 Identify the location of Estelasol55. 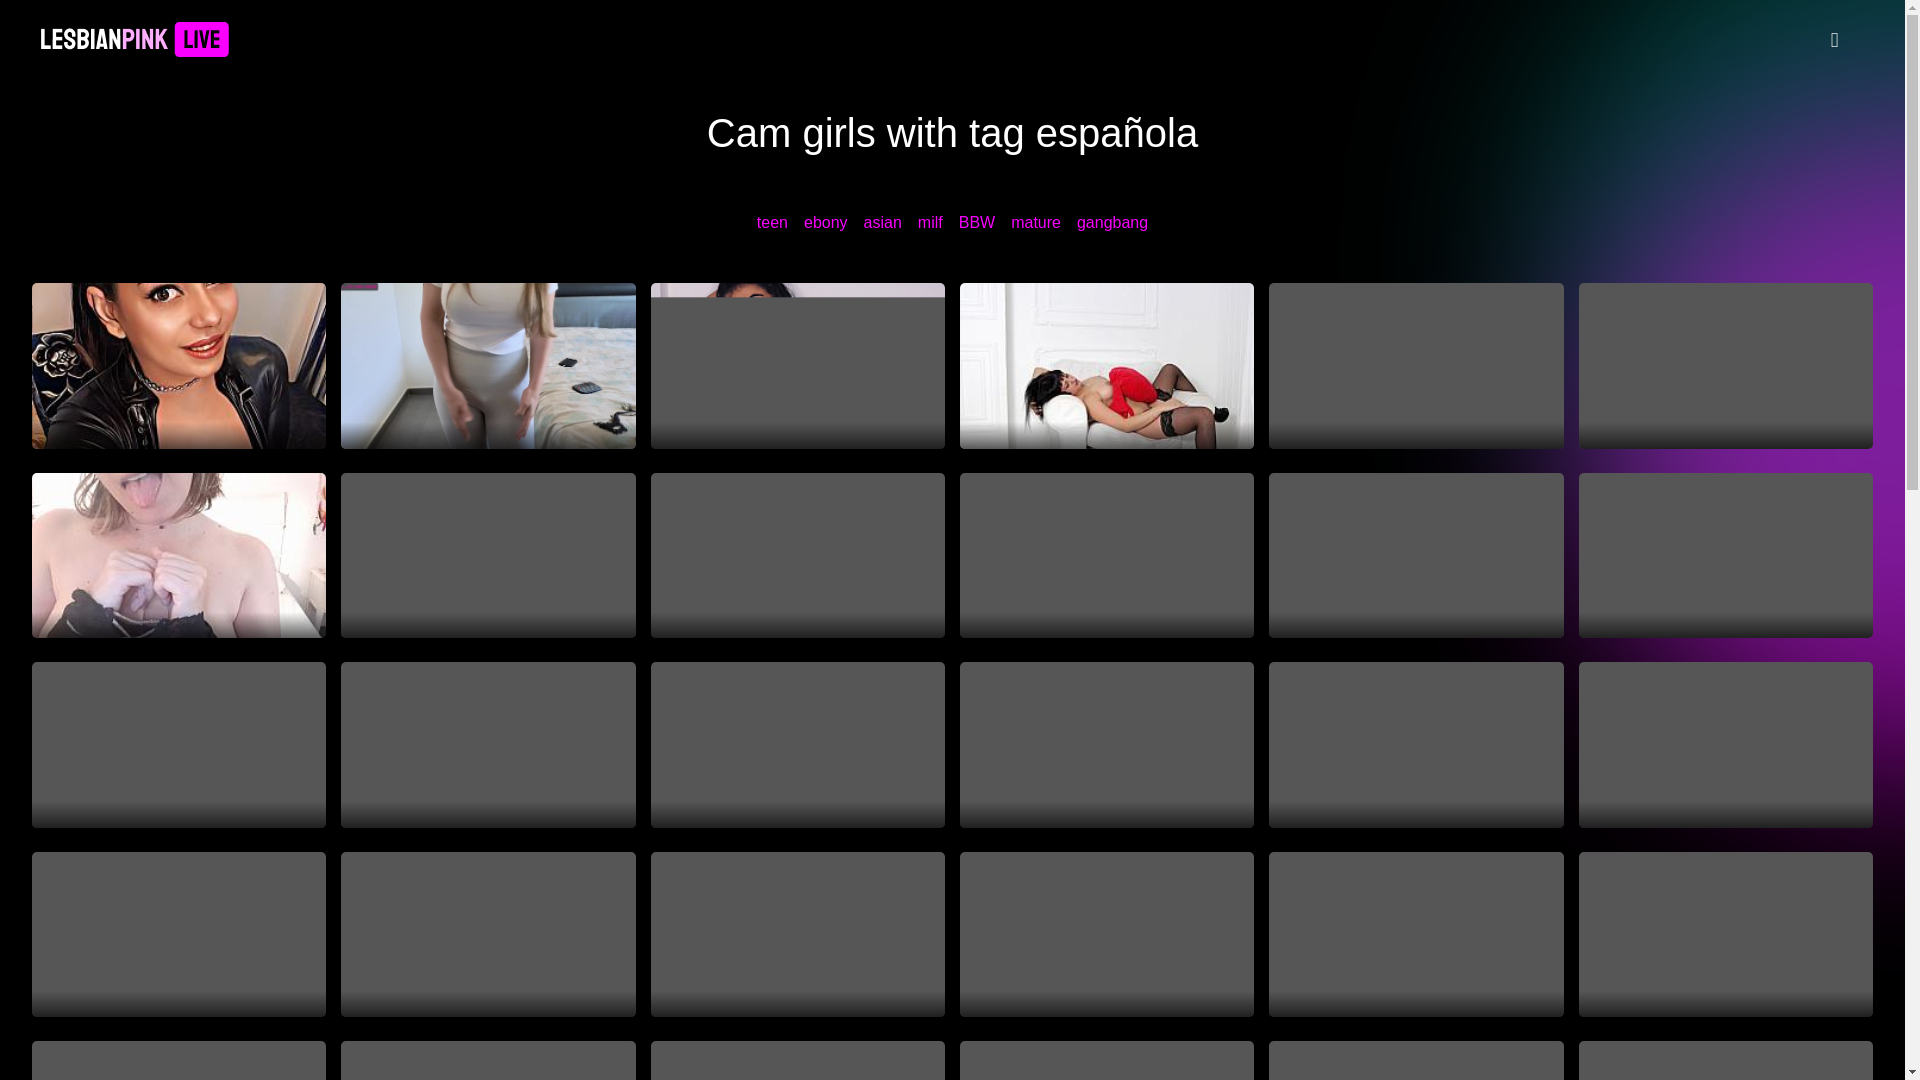
(1106, 556).